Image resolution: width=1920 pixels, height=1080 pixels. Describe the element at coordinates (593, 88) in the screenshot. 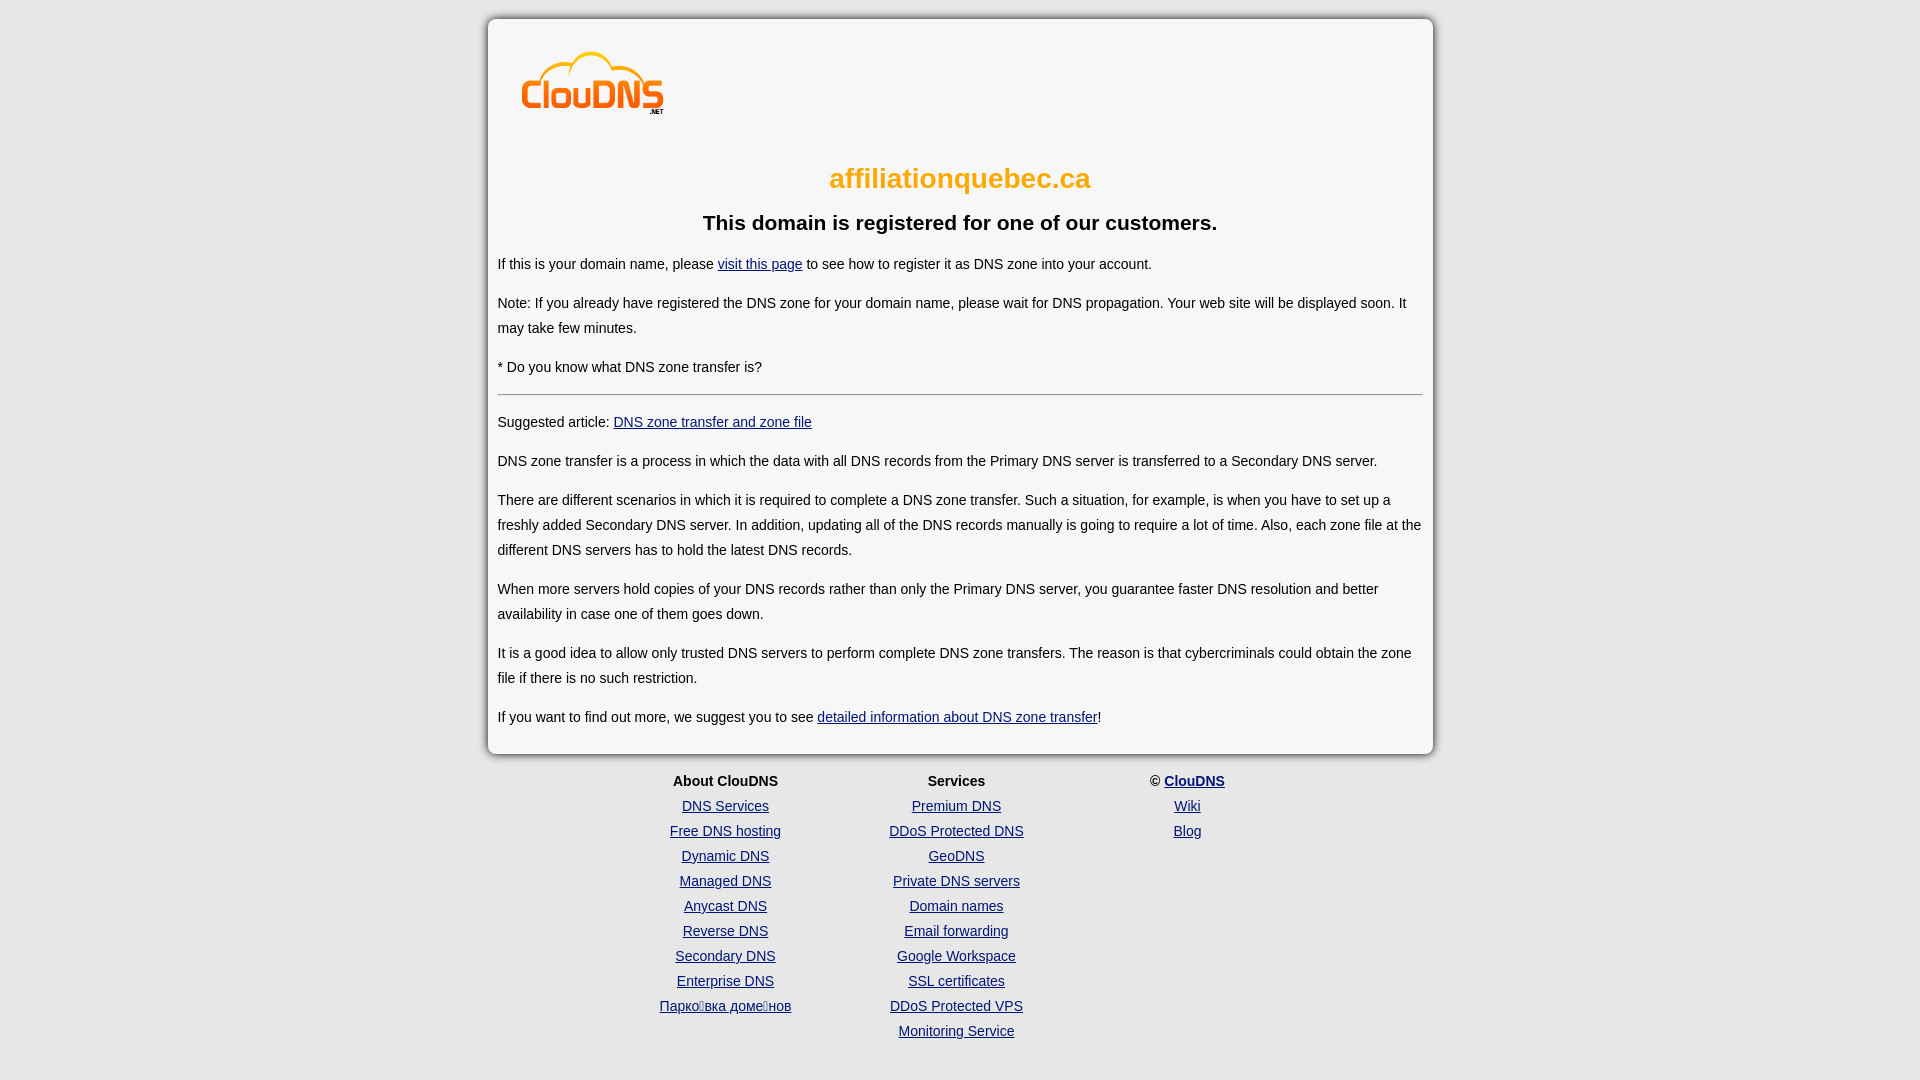

I see `Cloud DNS` at that location.